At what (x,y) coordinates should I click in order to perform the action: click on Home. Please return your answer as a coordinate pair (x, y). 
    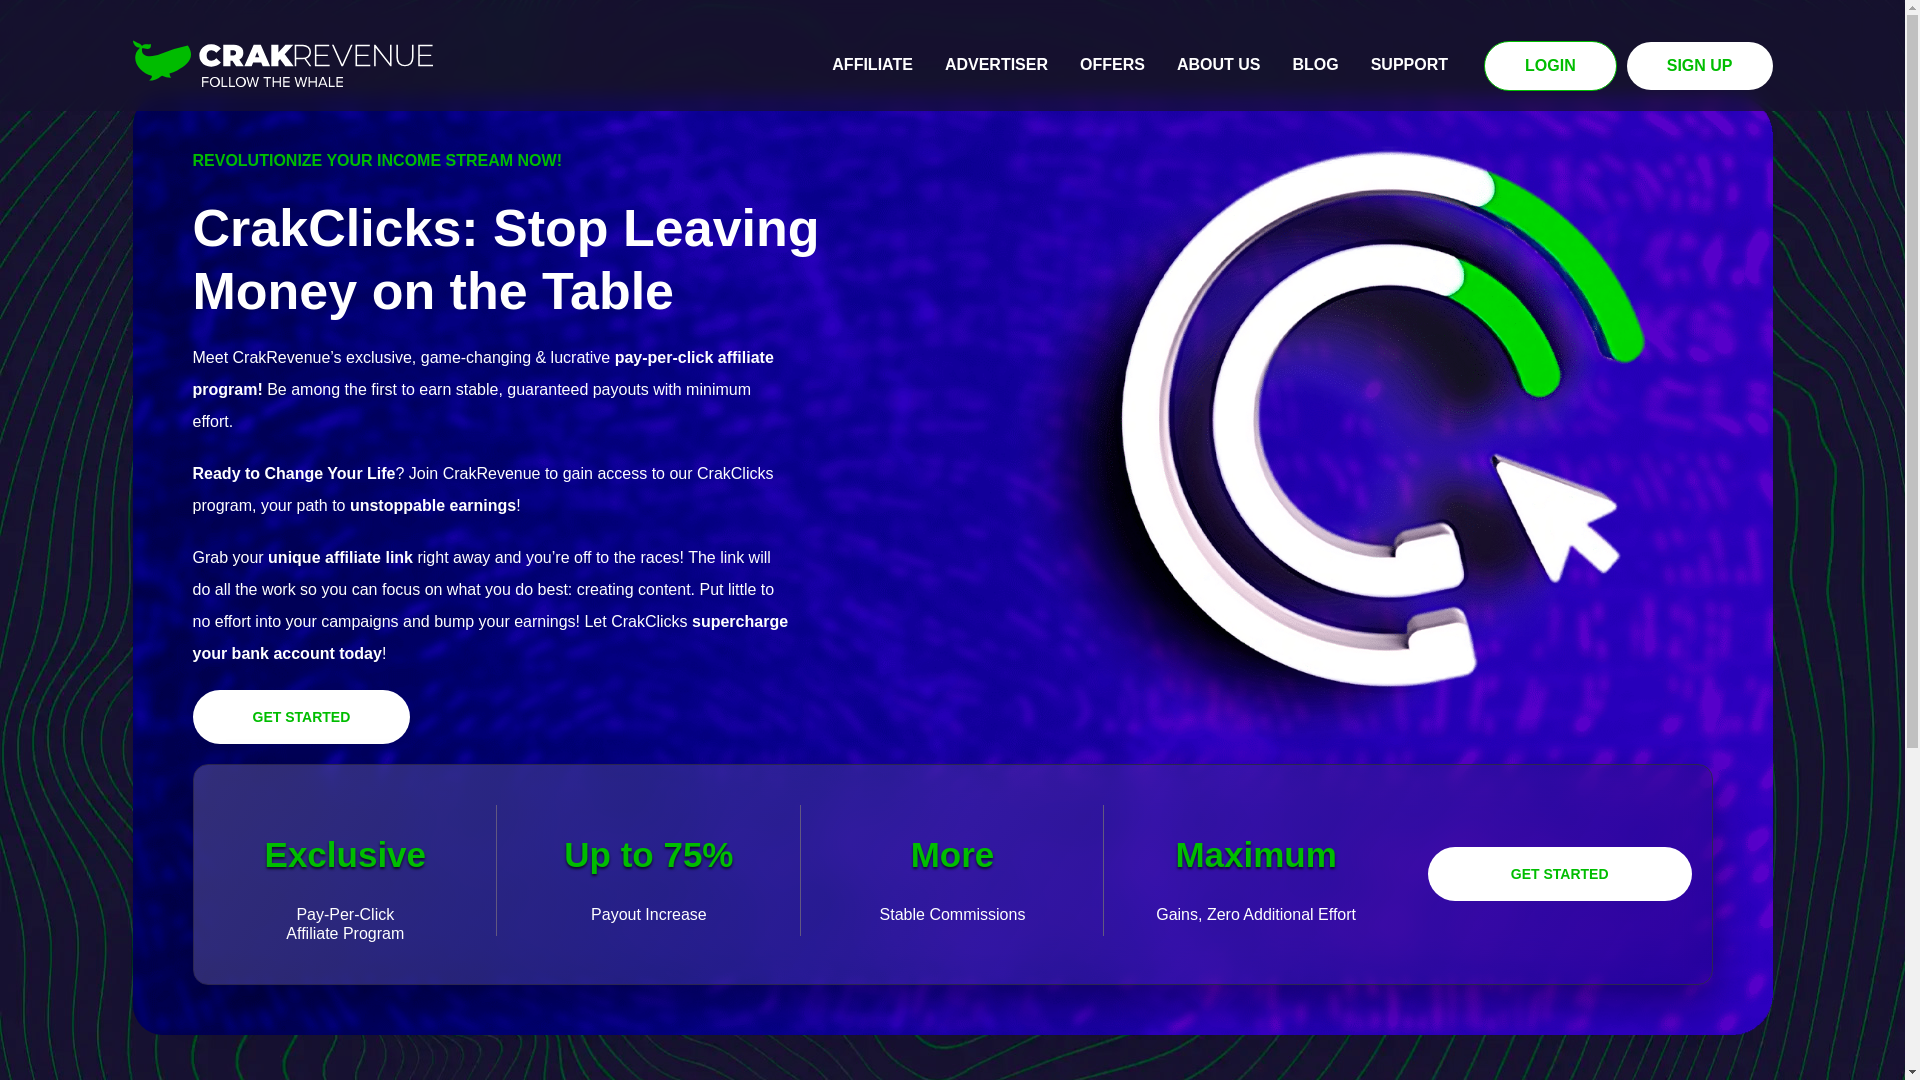
    Looking at the image, I should click on (282, 64).